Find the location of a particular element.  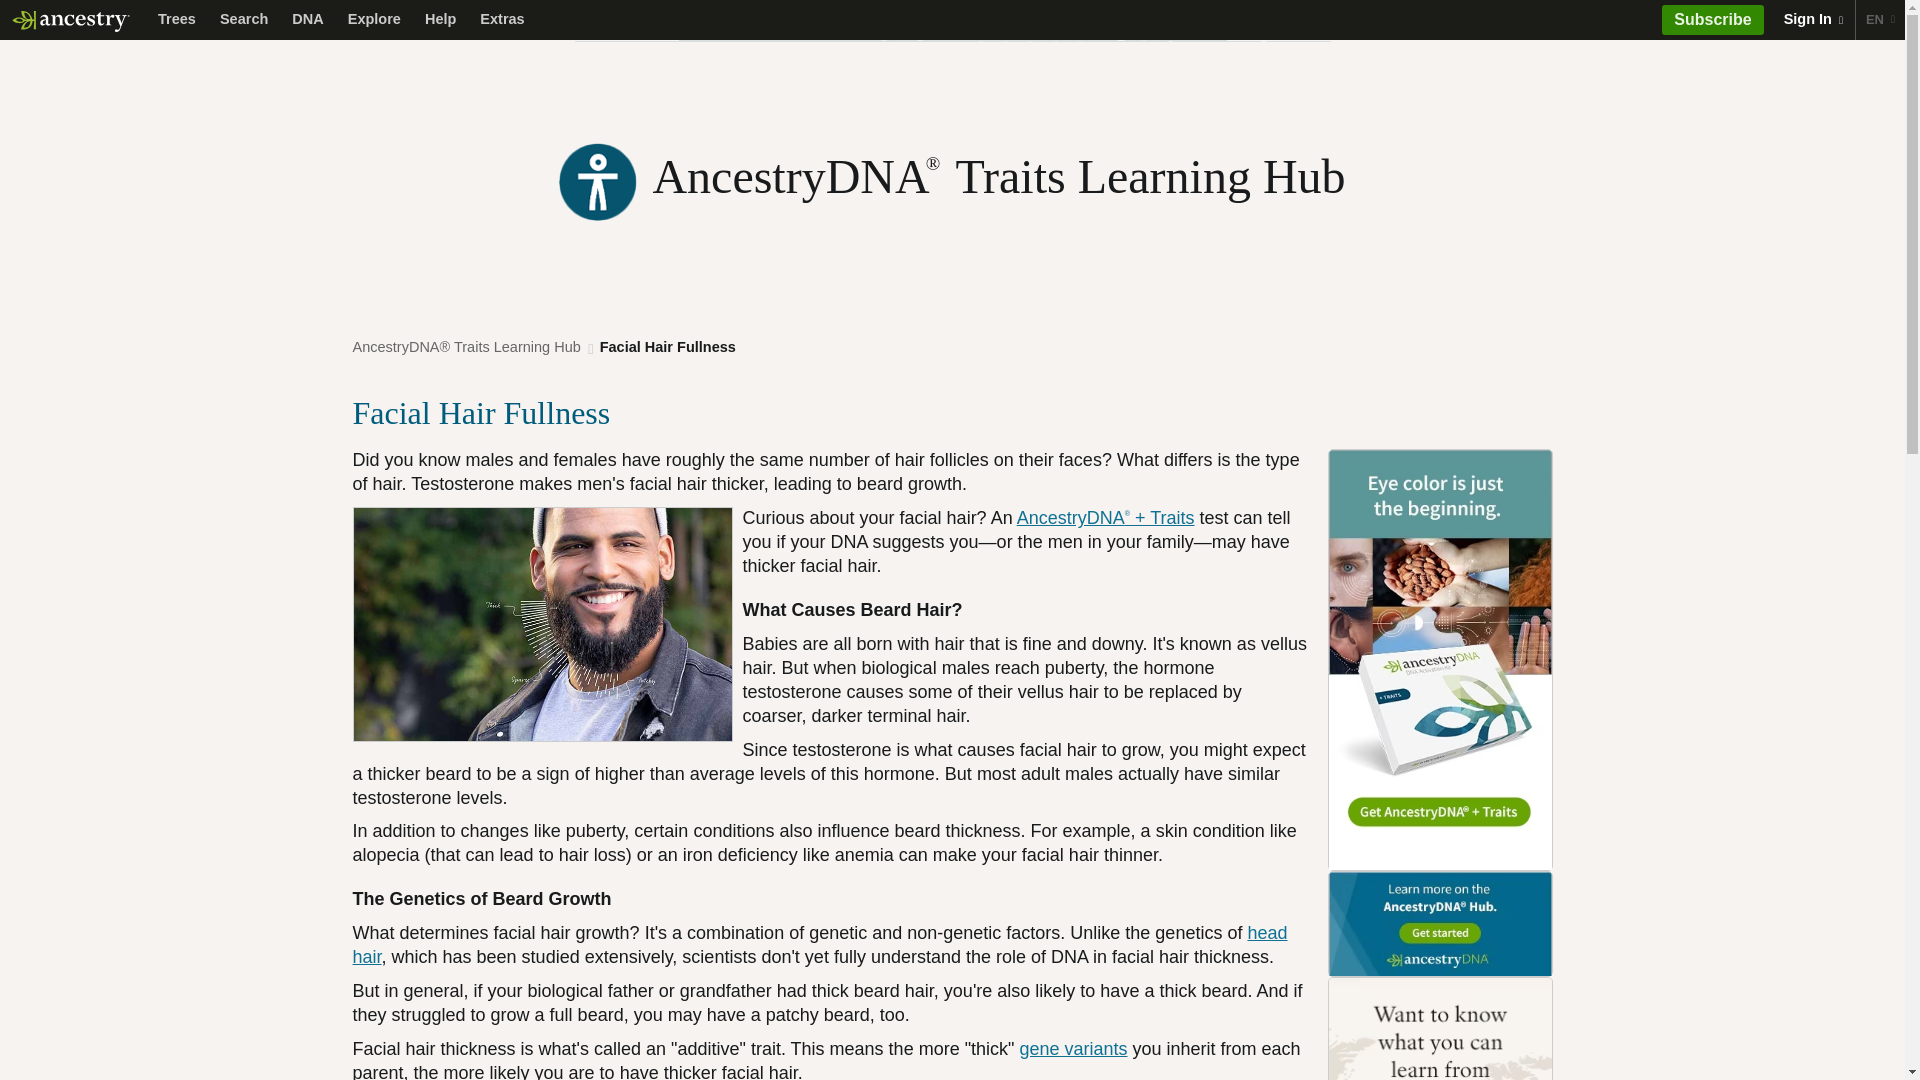

DNA is located at coordinates (307, 20).